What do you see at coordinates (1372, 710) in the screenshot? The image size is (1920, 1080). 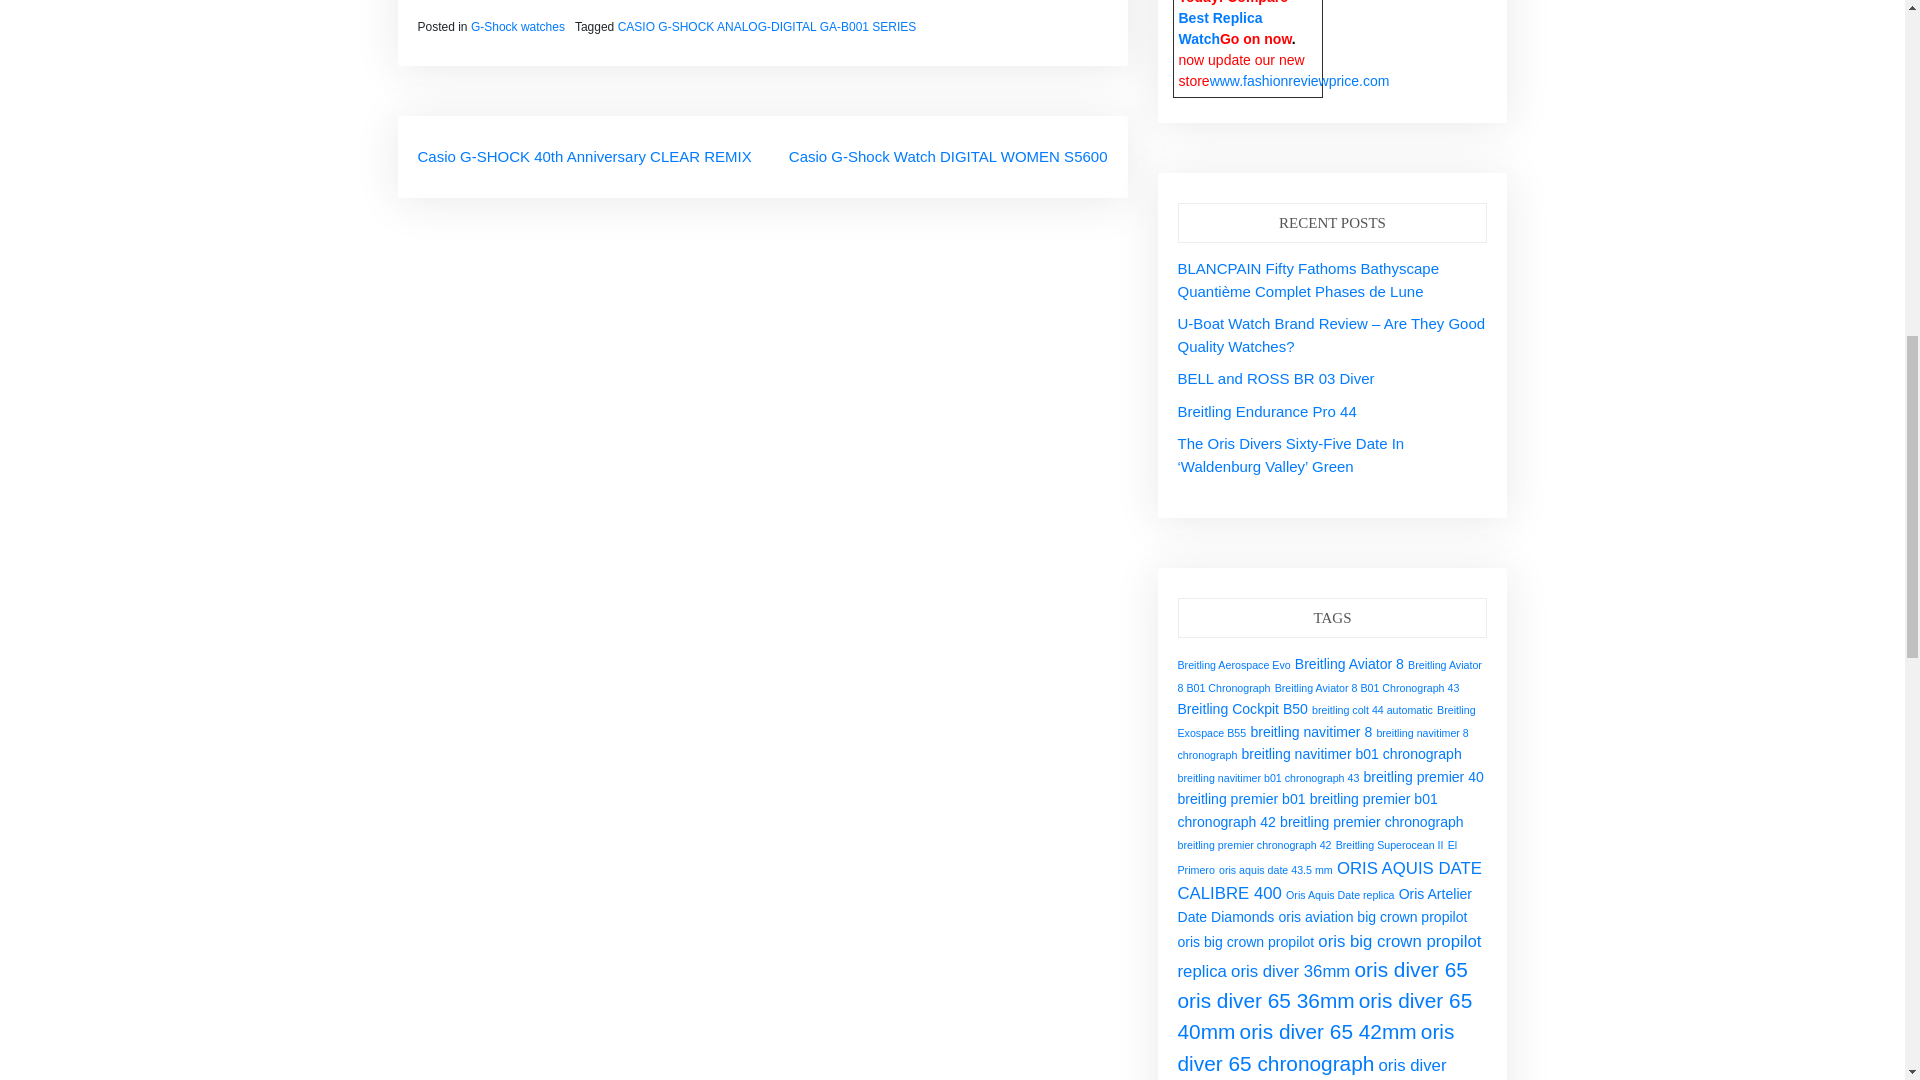 I see `breitling colt 44 automatic` at bounding box center [1372, 710].